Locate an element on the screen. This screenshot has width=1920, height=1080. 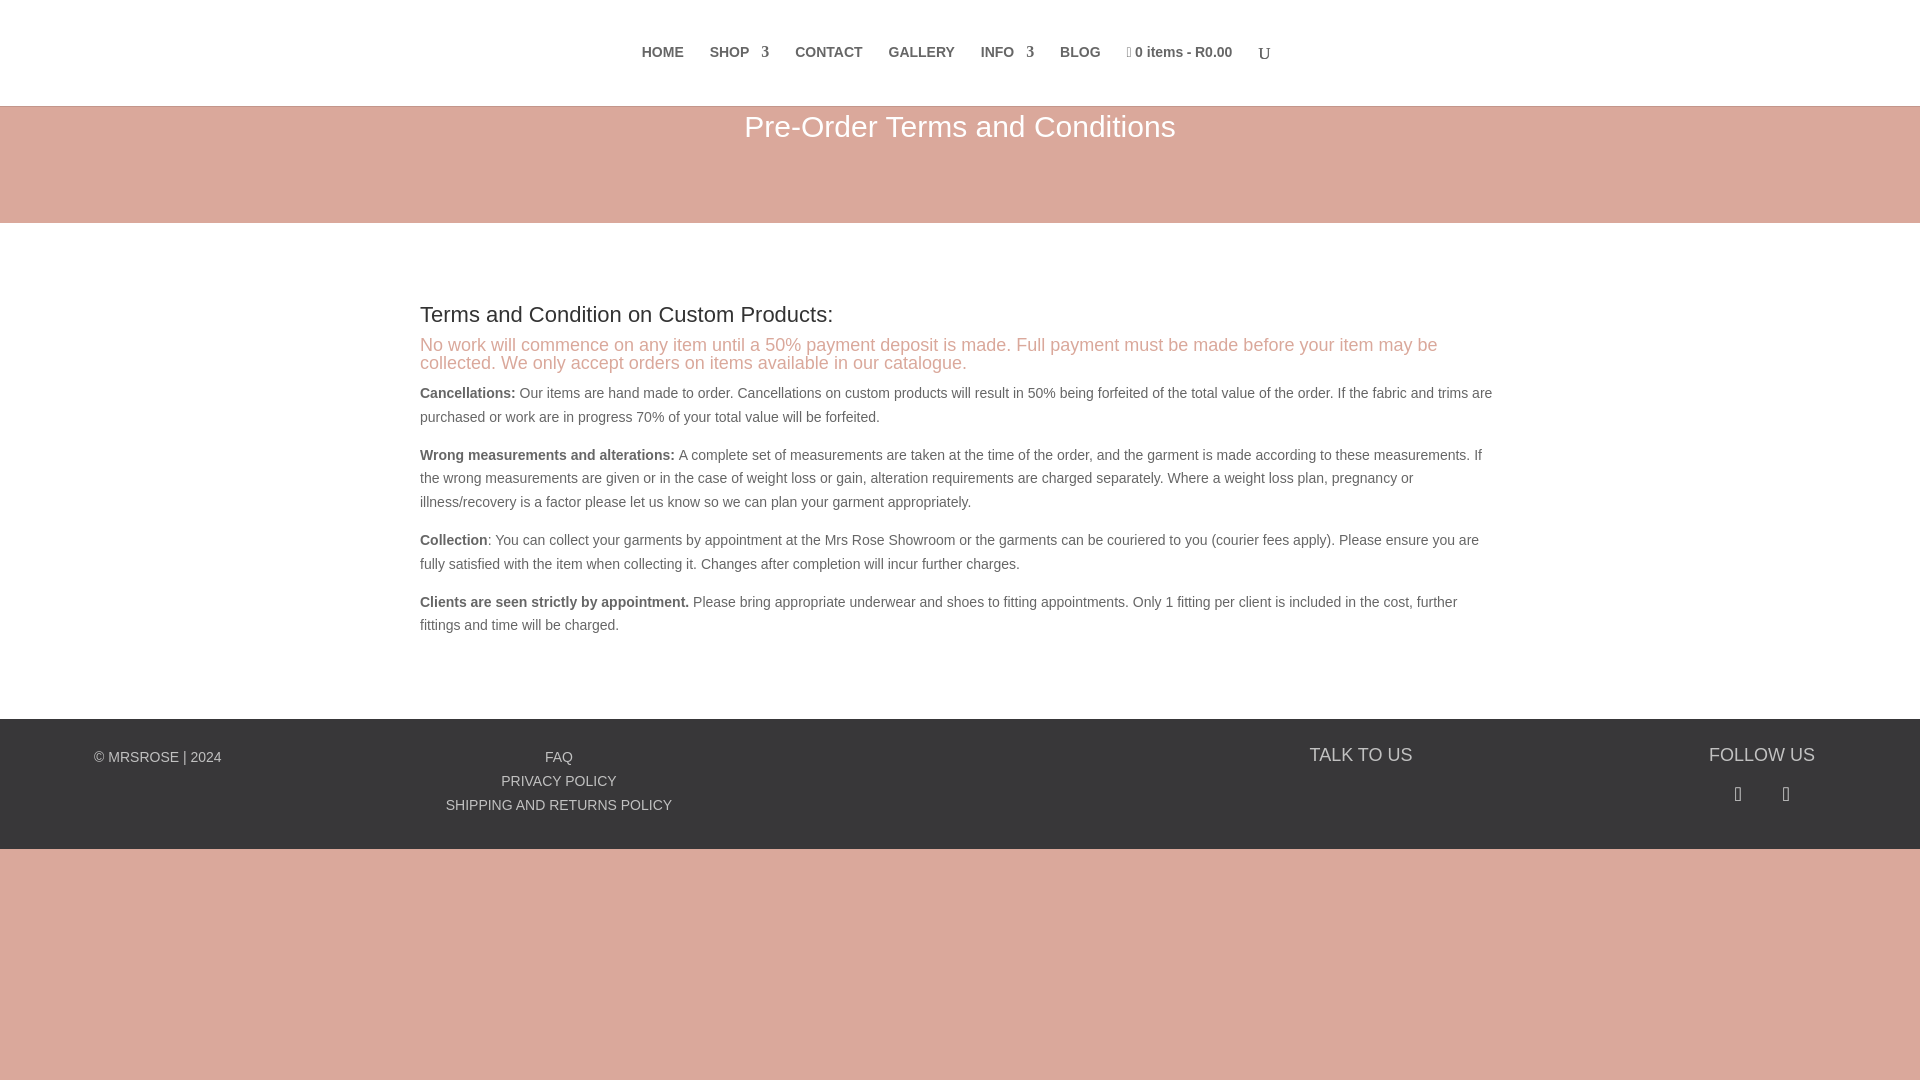
GALLERY is located at coordinates (920, 74).